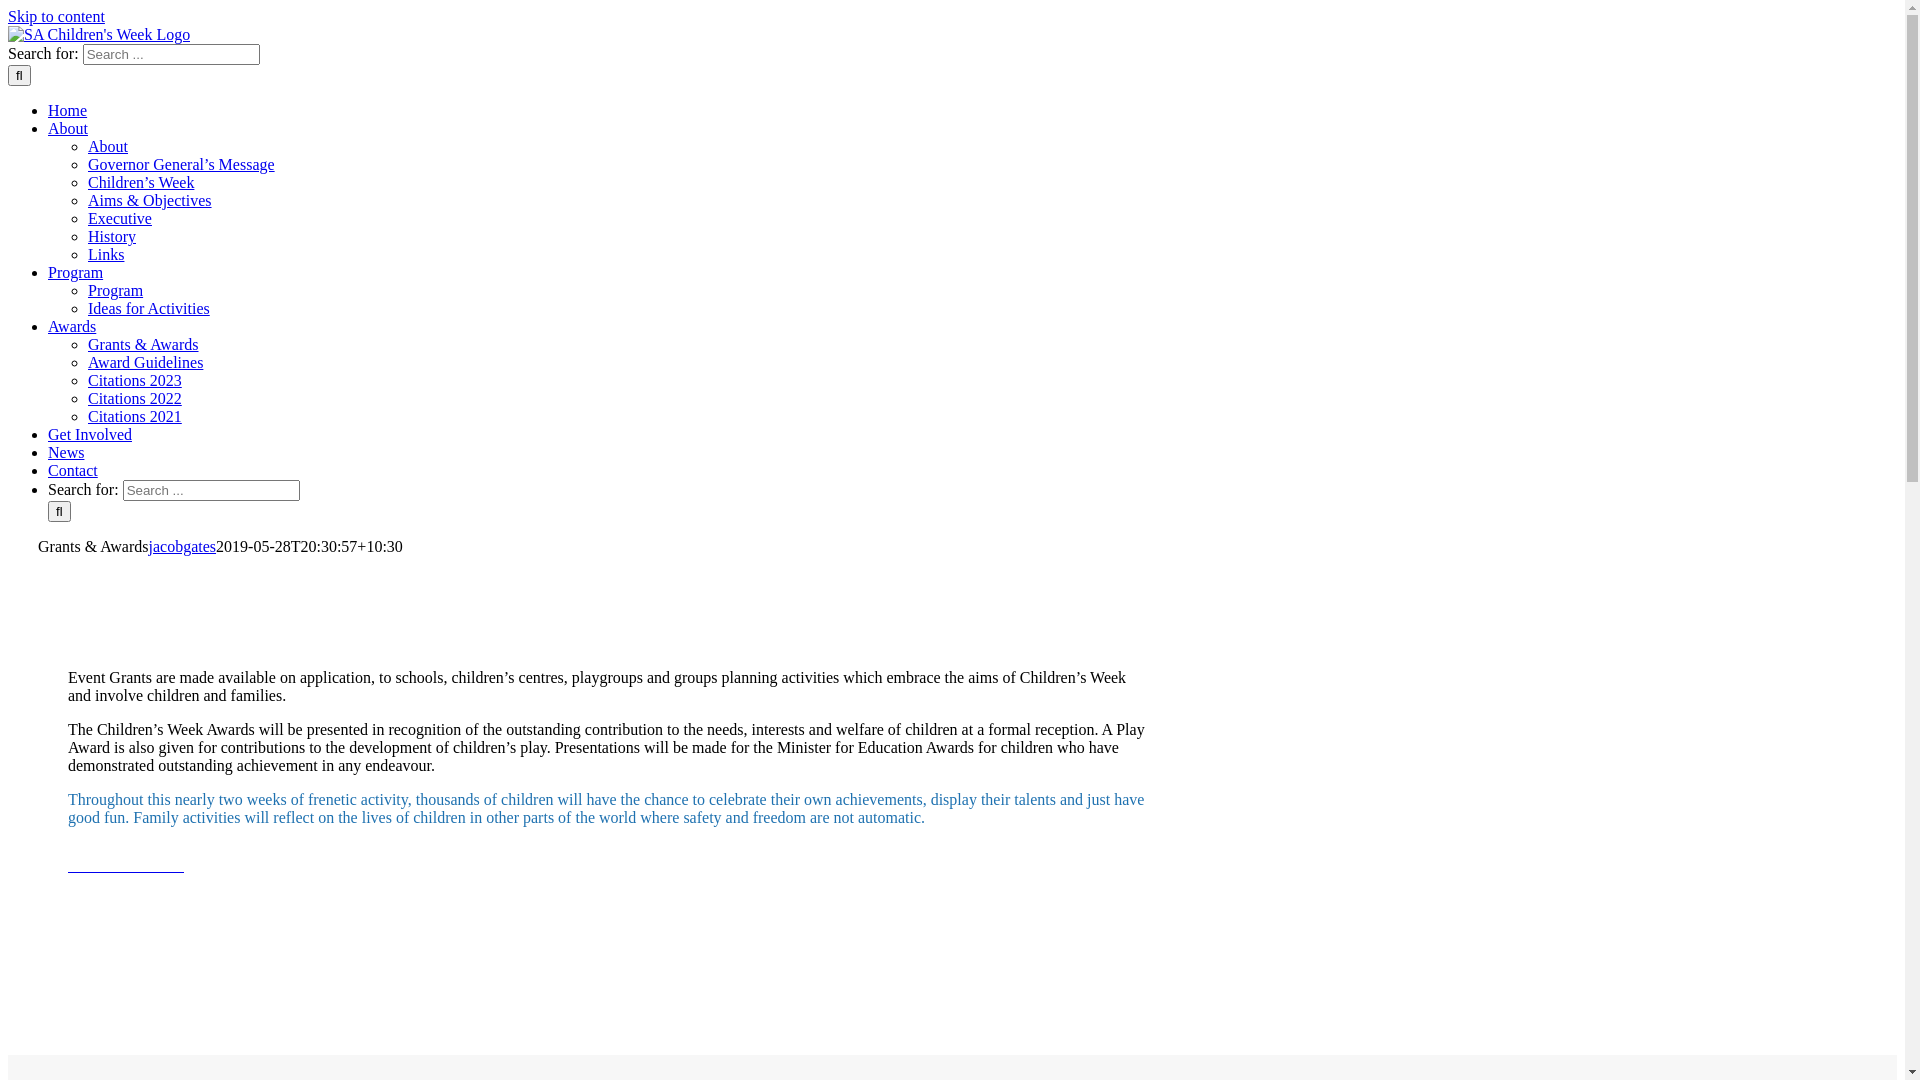 The width and height of the screenshot is (1920, 1080). What do you see at coordinates (66, 452) in the screenshot?
I see `News` at bounding box center [66, 452].